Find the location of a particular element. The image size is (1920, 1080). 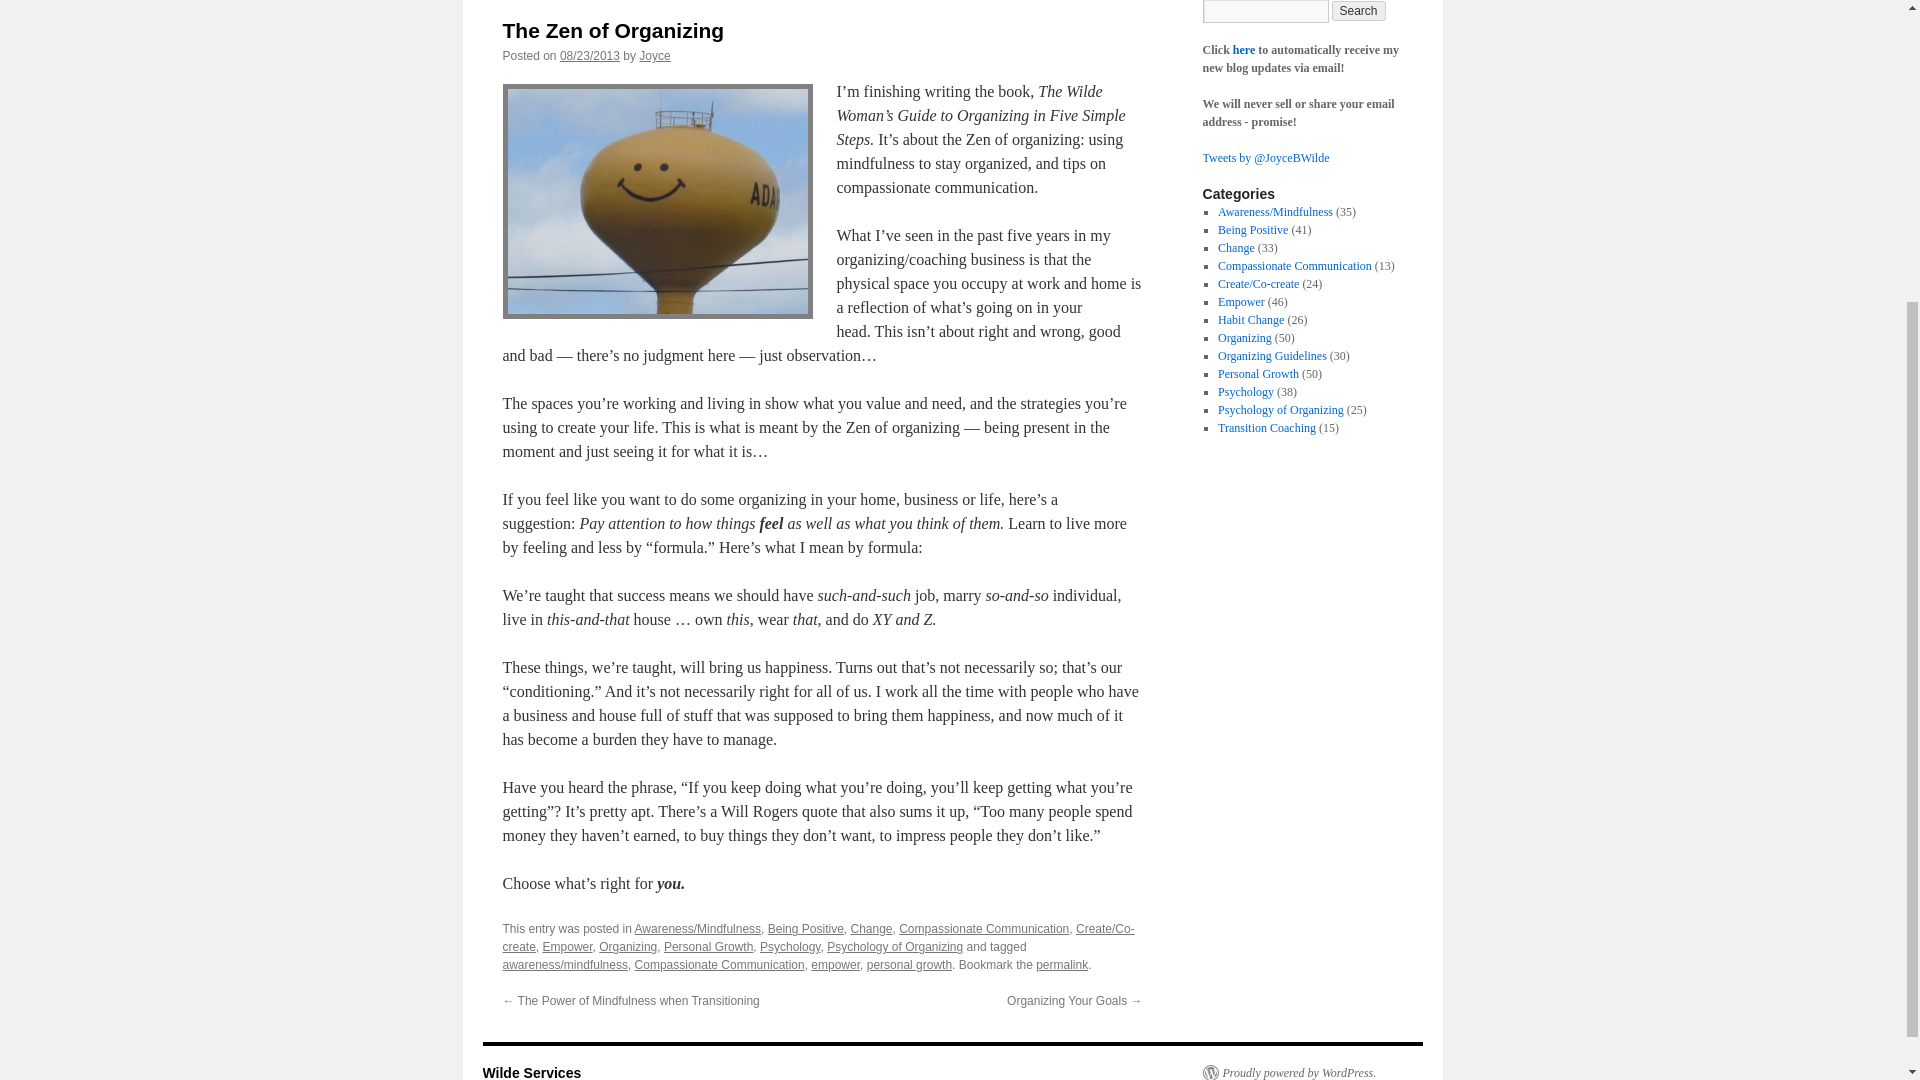

Being Positive is located at coordinates (1252, 229).